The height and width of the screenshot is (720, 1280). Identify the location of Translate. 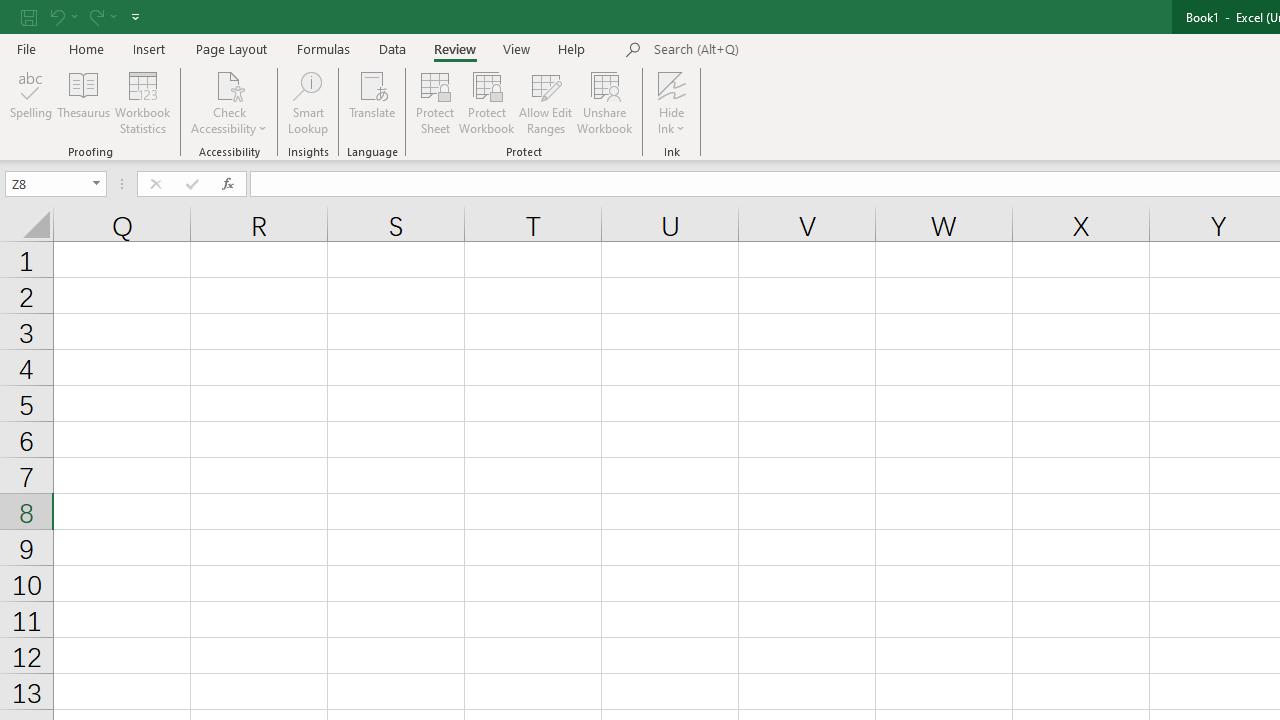
(372, 102).